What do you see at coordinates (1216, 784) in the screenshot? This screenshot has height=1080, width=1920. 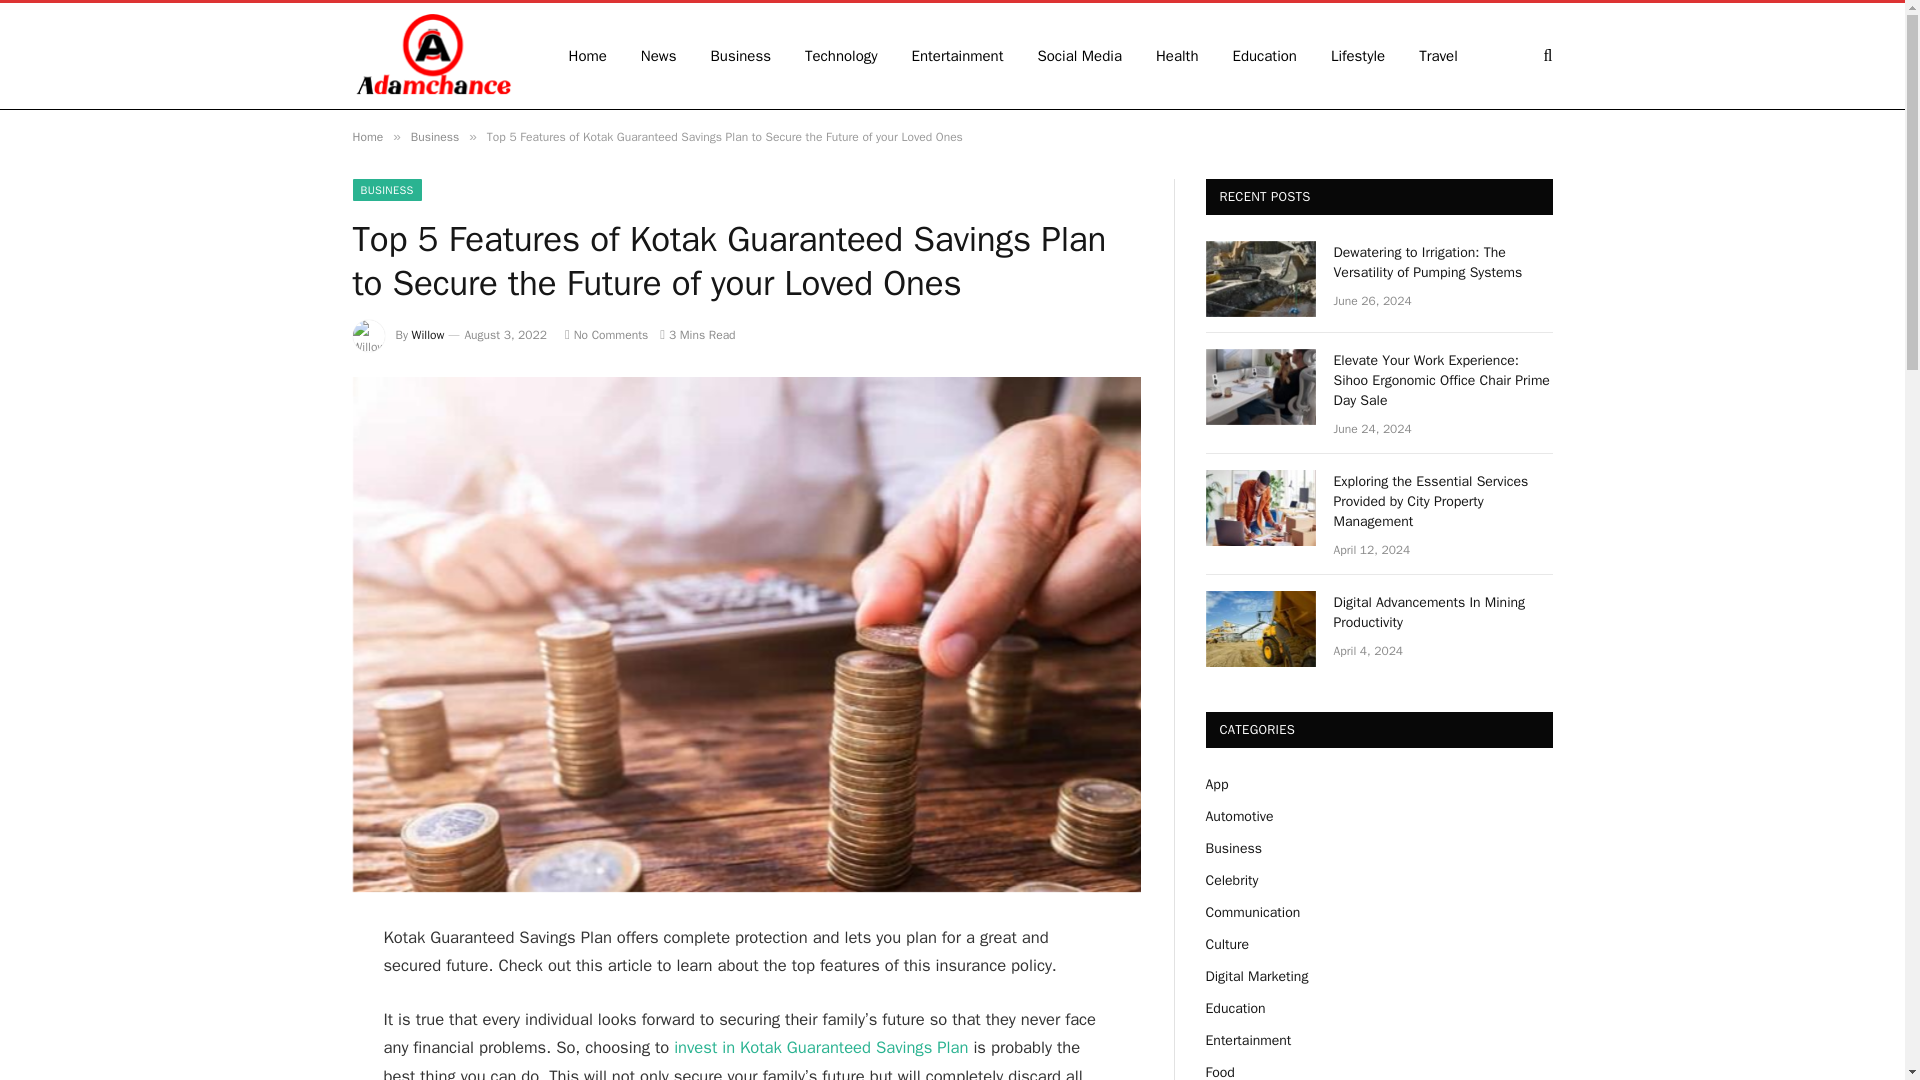 I see `App` at bounding box center [1216, 784].